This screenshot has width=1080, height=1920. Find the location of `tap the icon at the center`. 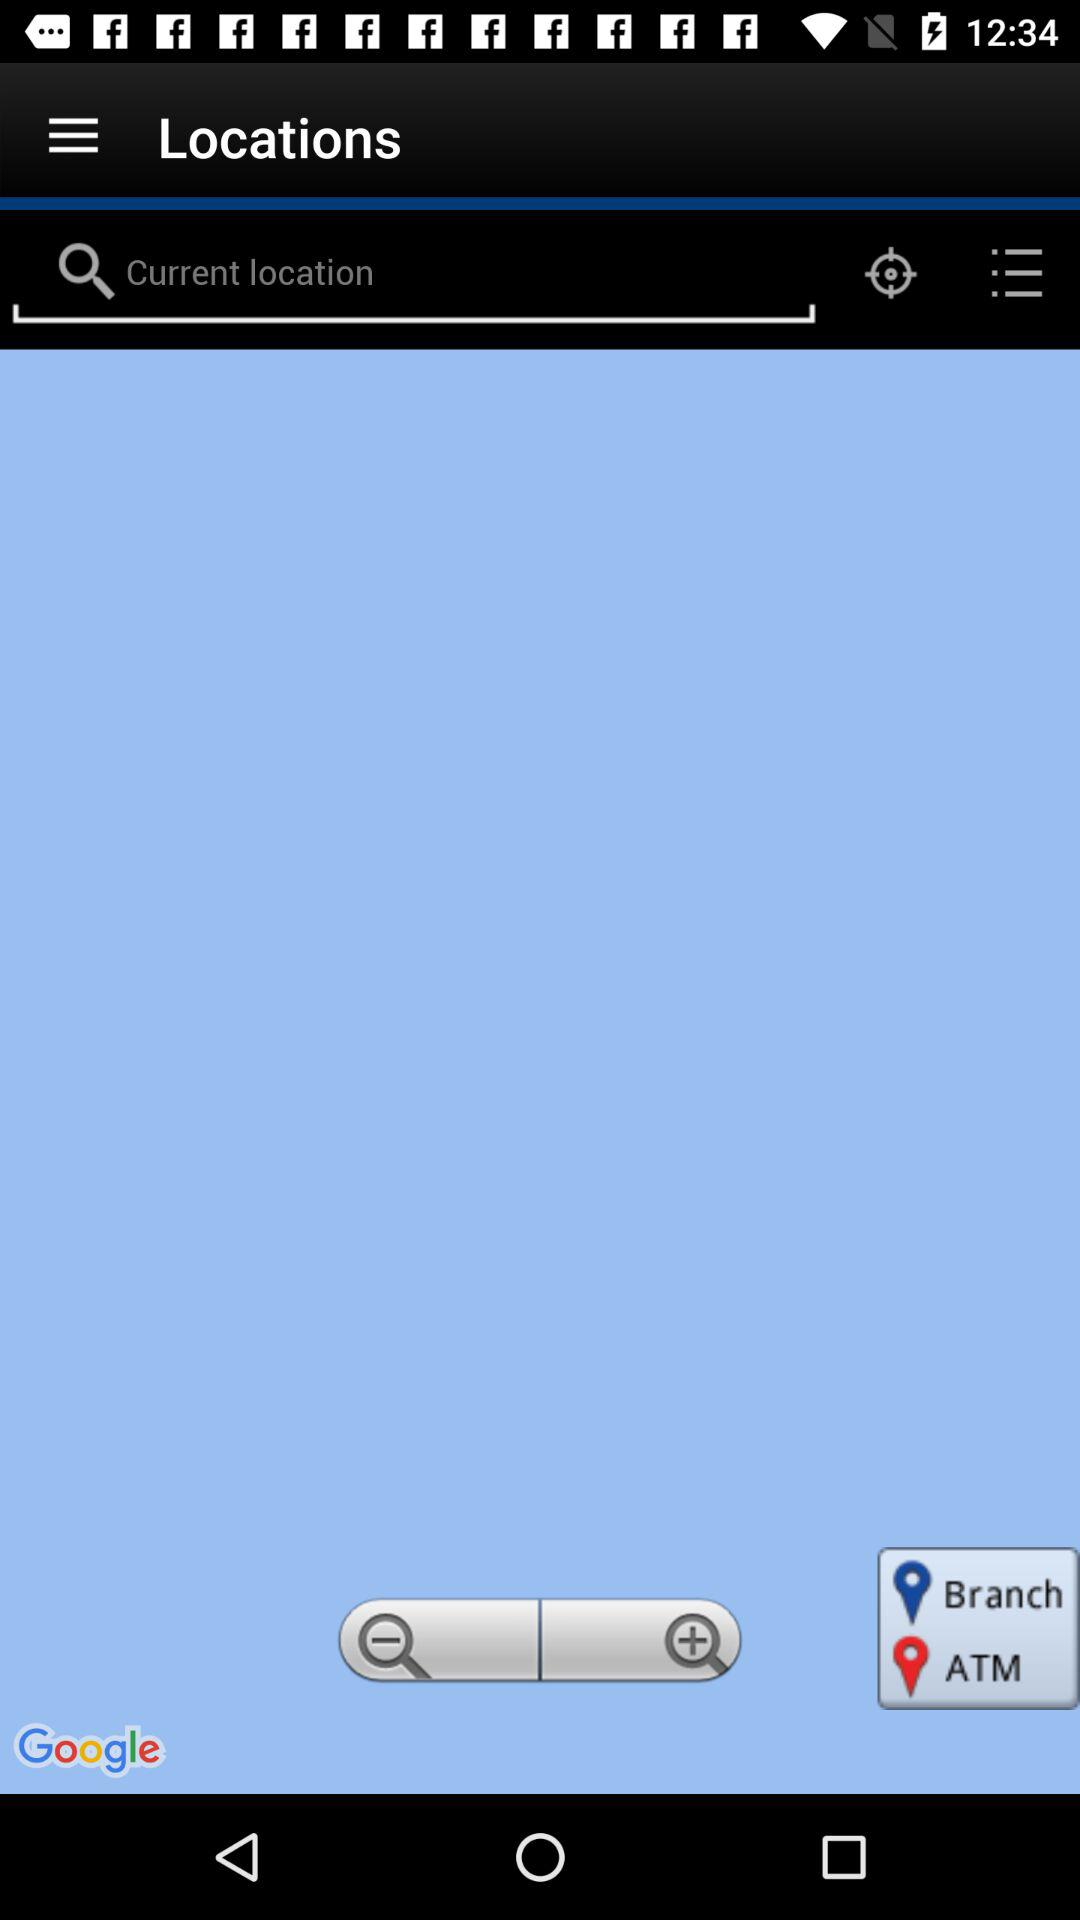

tap the icon at the center is located at coordinates (540, 1071).